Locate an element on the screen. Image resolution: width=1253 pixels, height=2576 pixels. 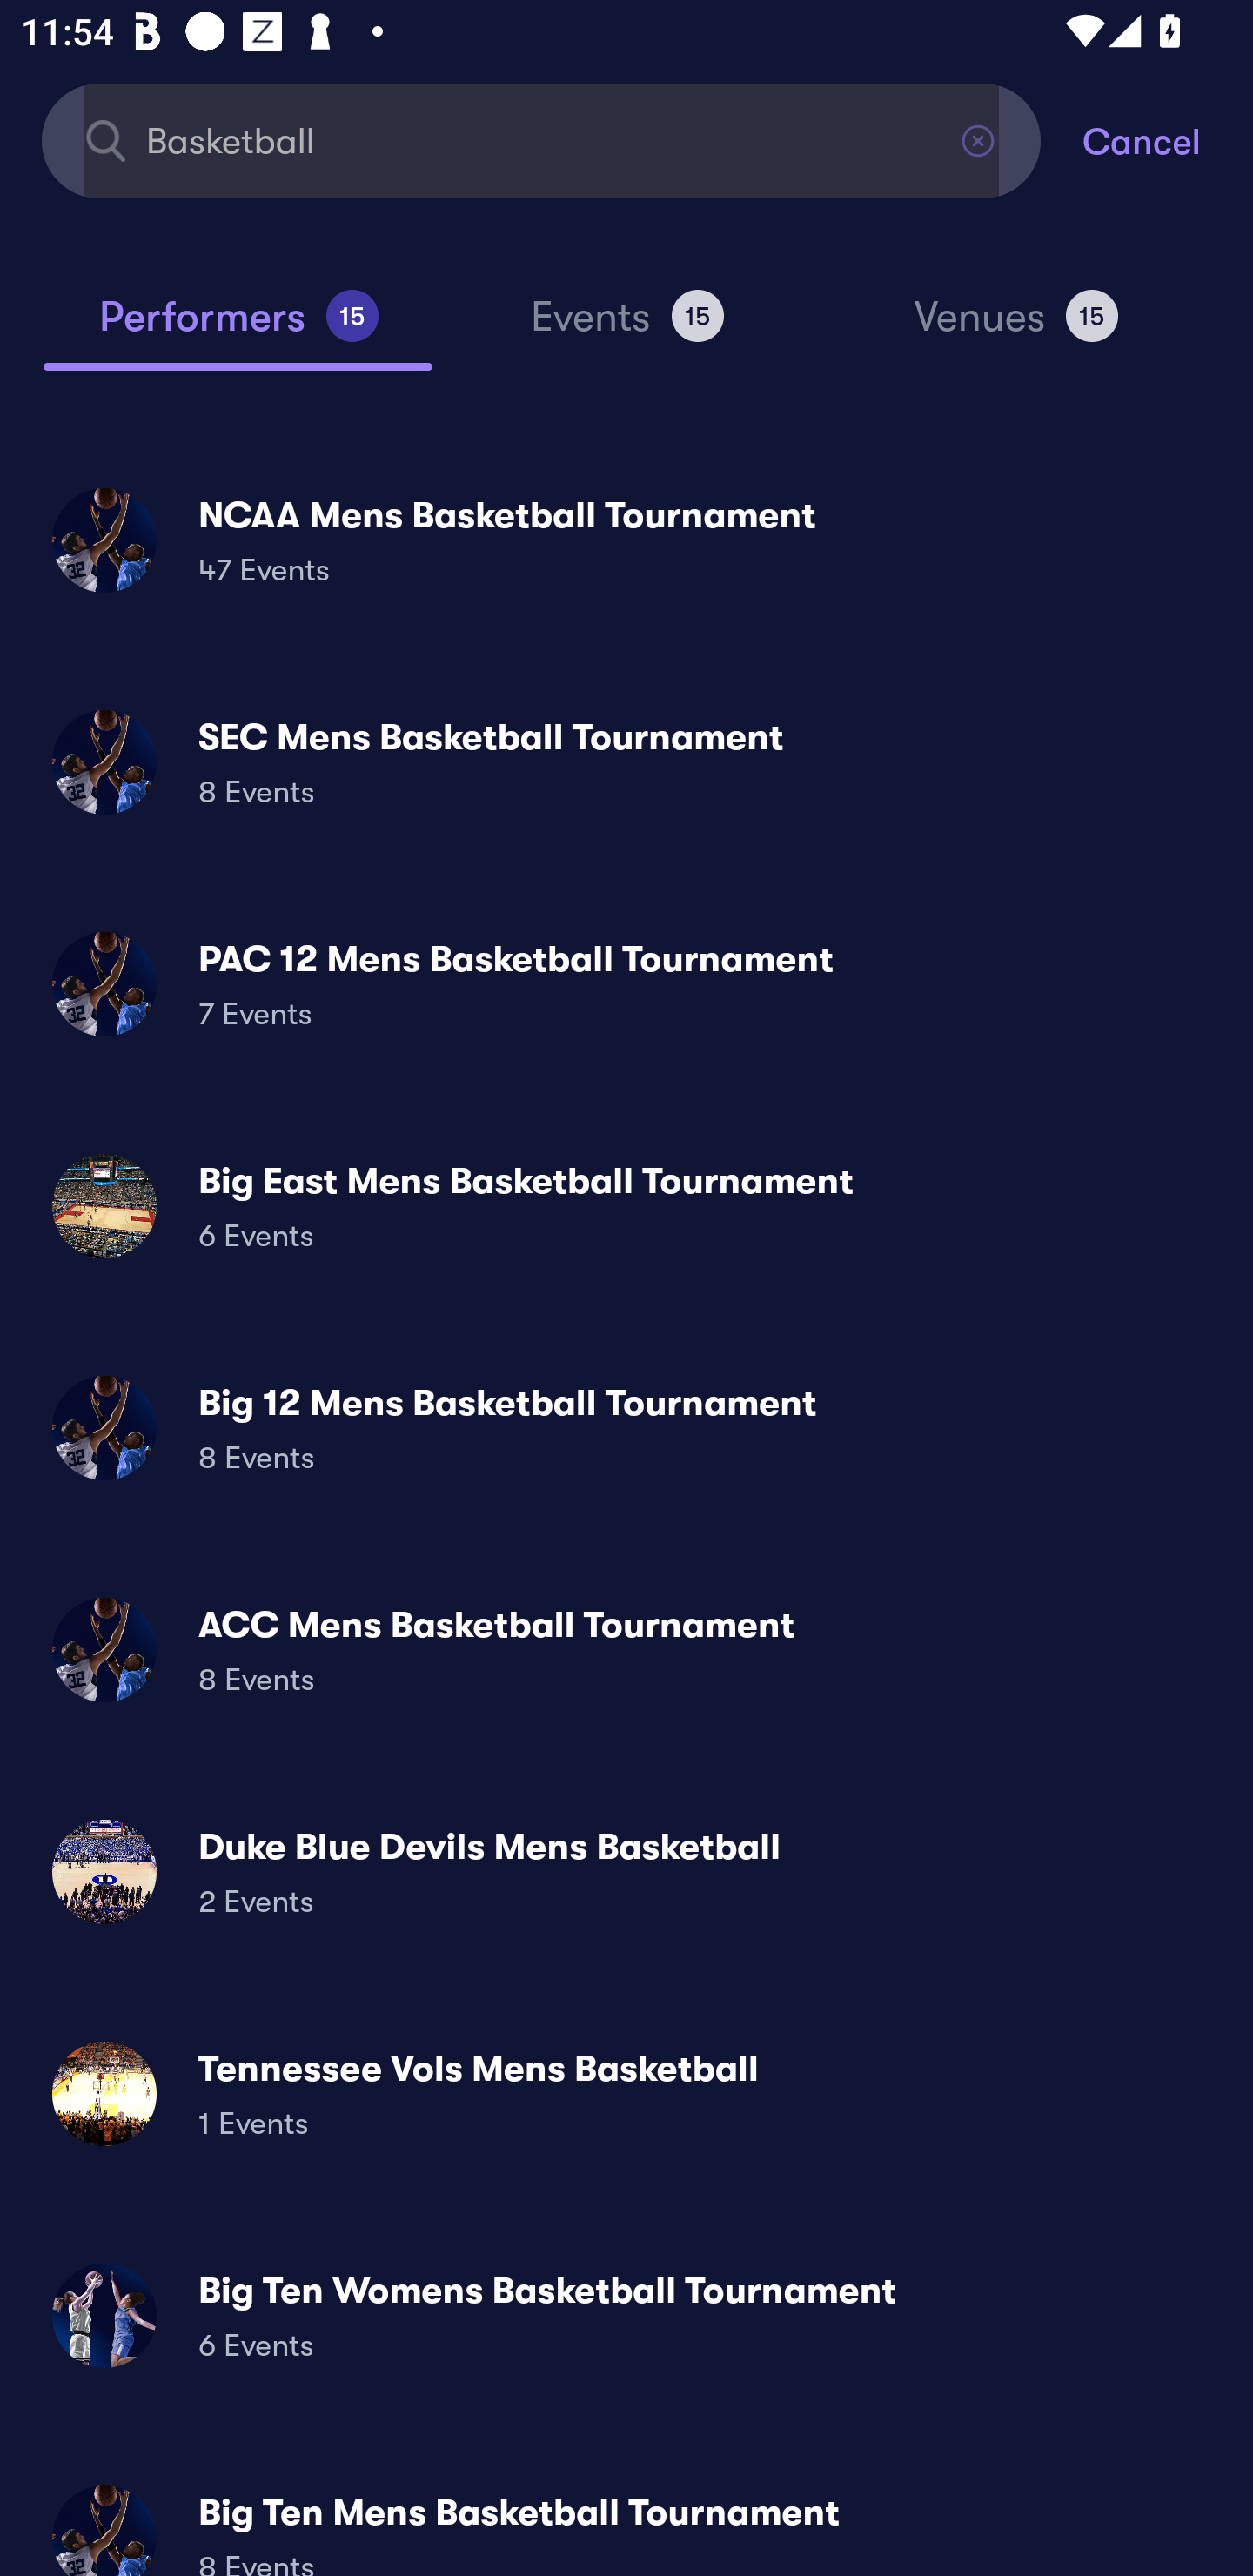
PAC 12 Mens Basketball Tournament 7 Events is located at coordinates (626, 983).